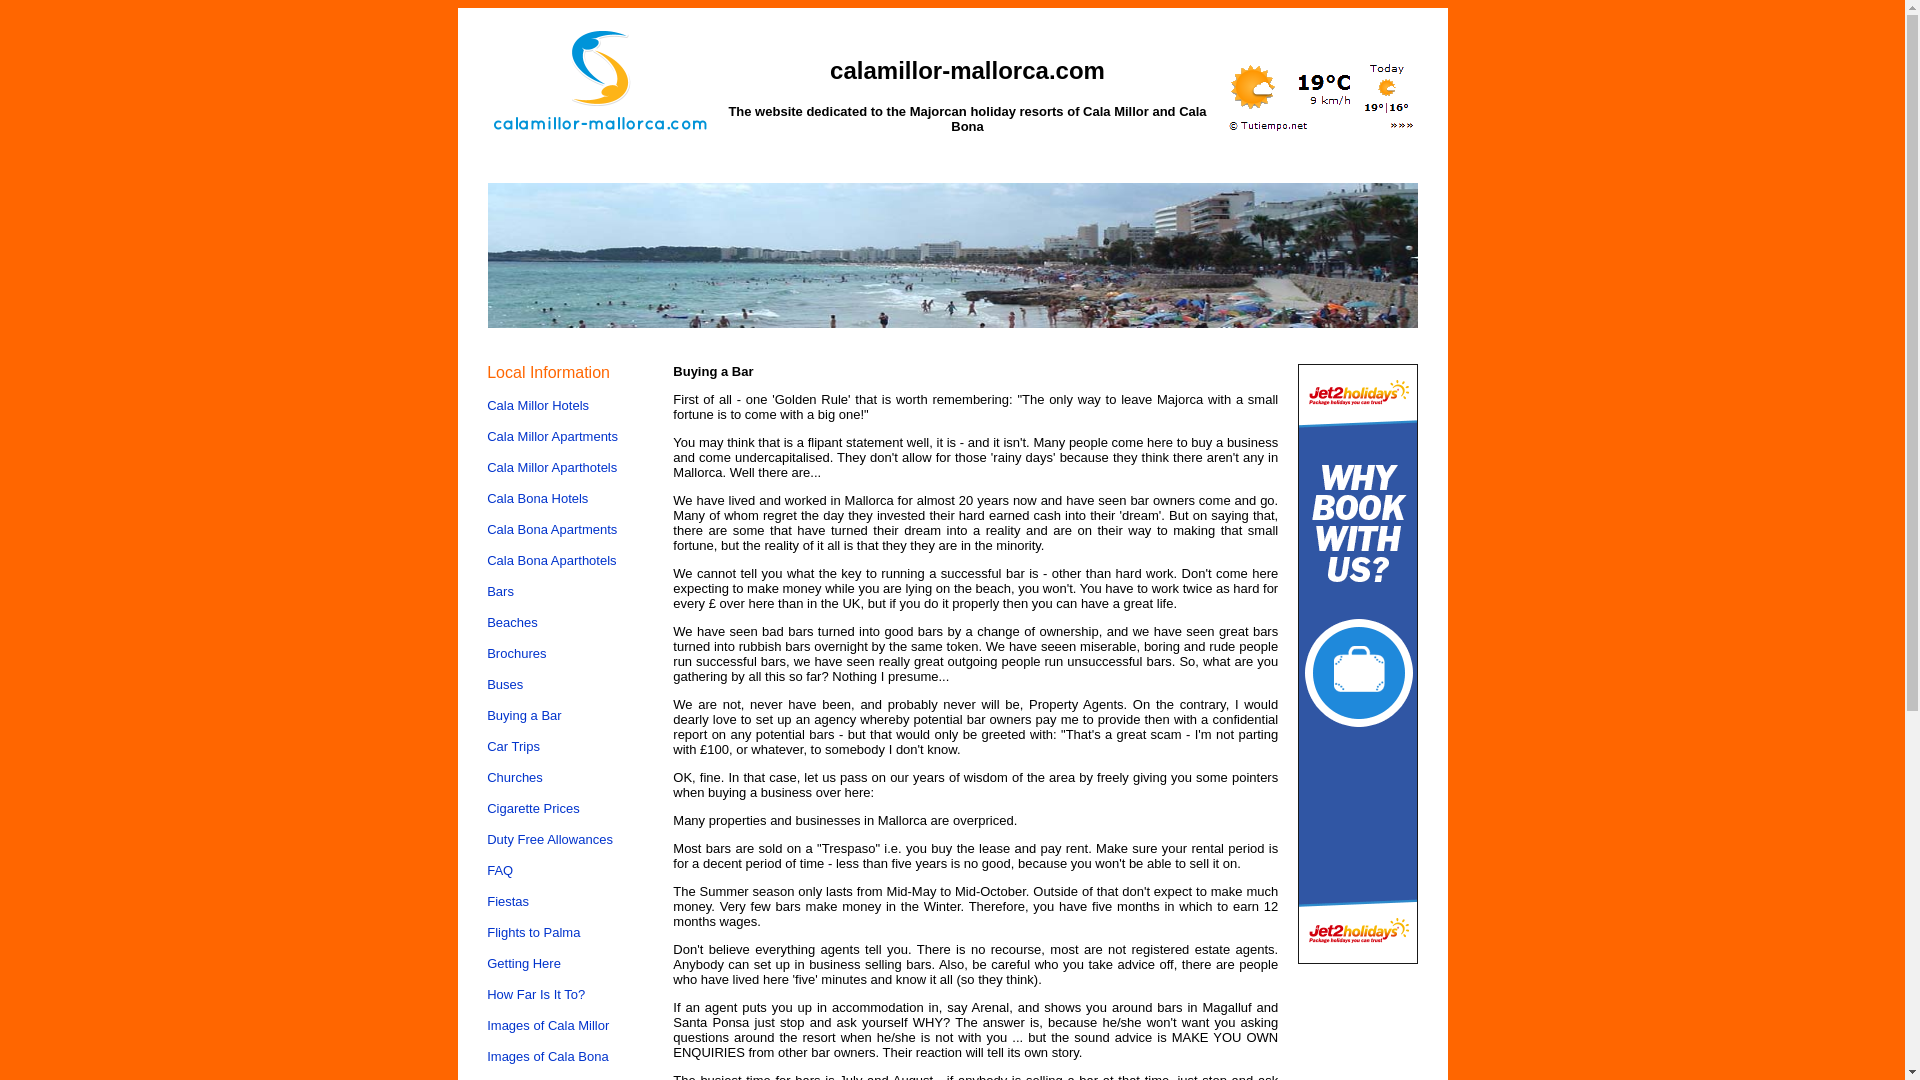  I want to click on Images of Cala Bona, so click(548, 1056).